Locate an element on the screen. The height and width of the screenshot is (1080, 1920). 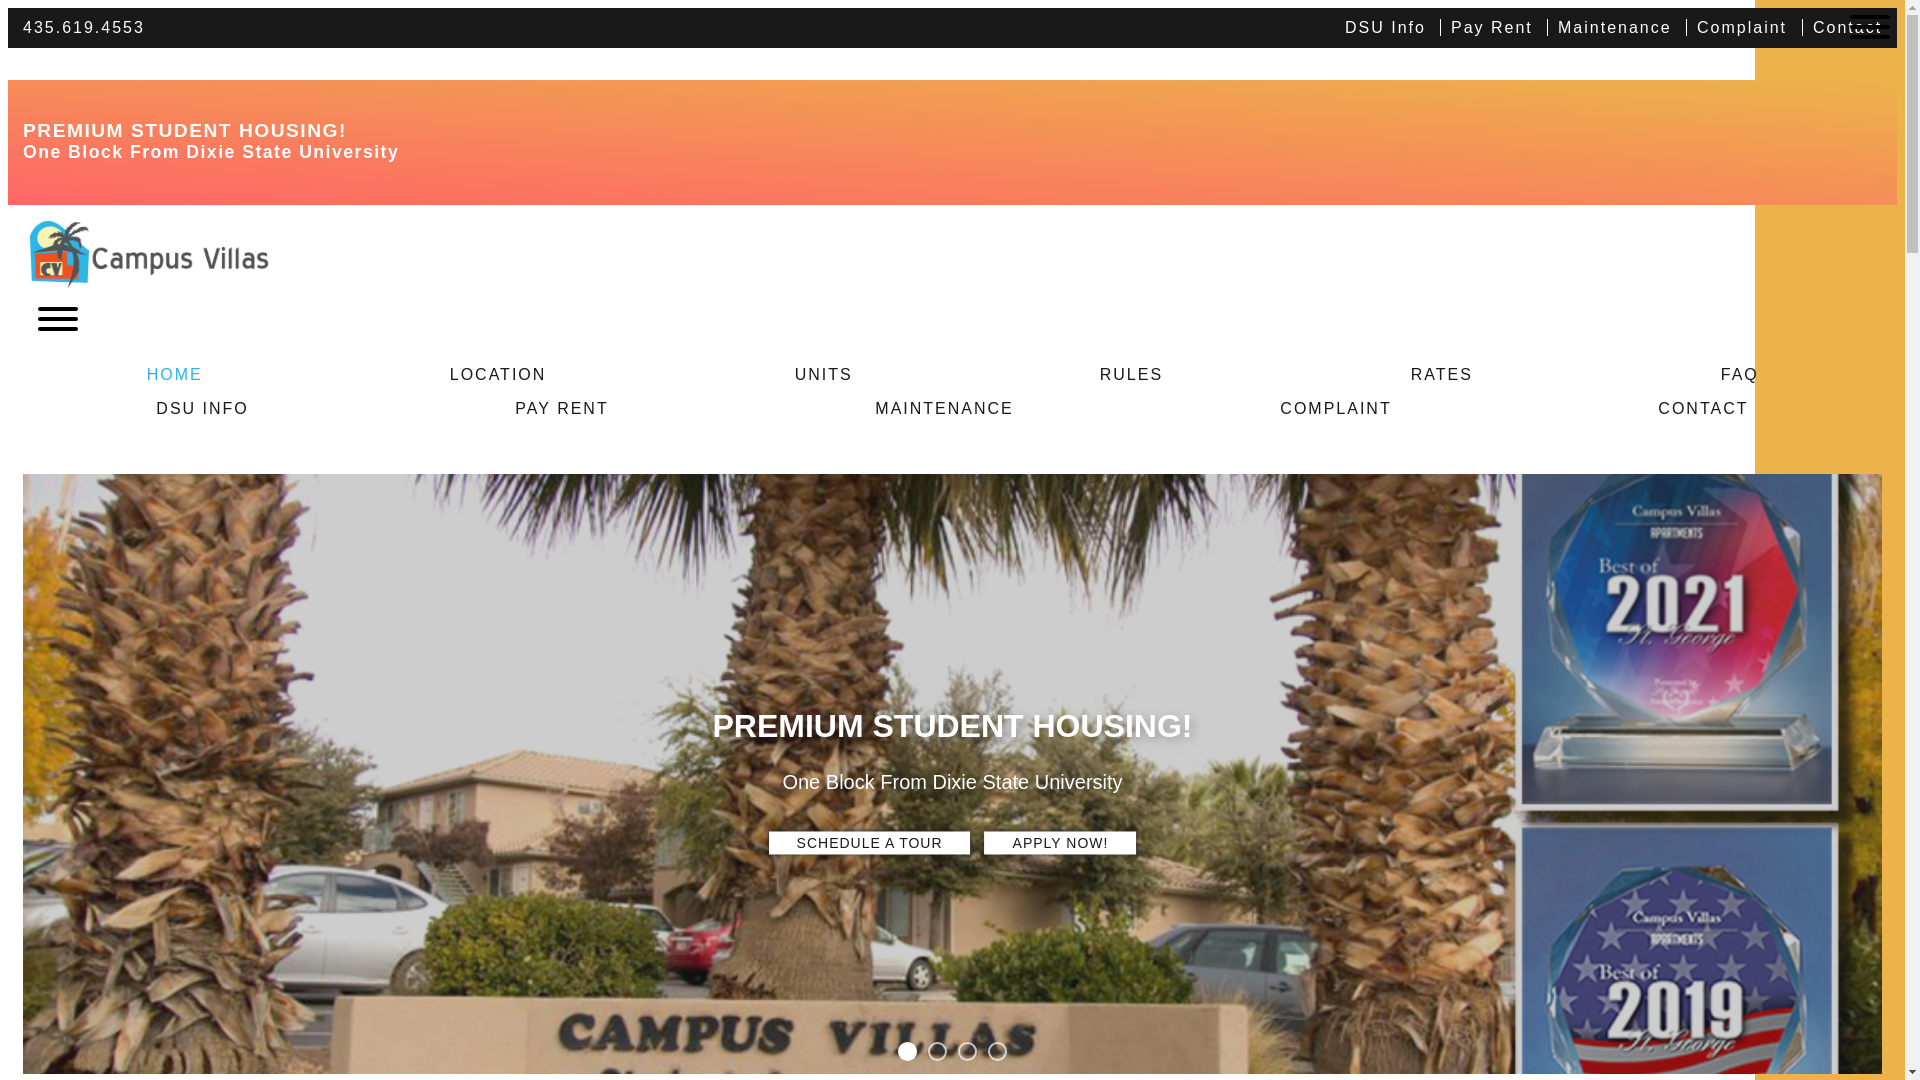
Complaint is located at coordinates (1741, 27).